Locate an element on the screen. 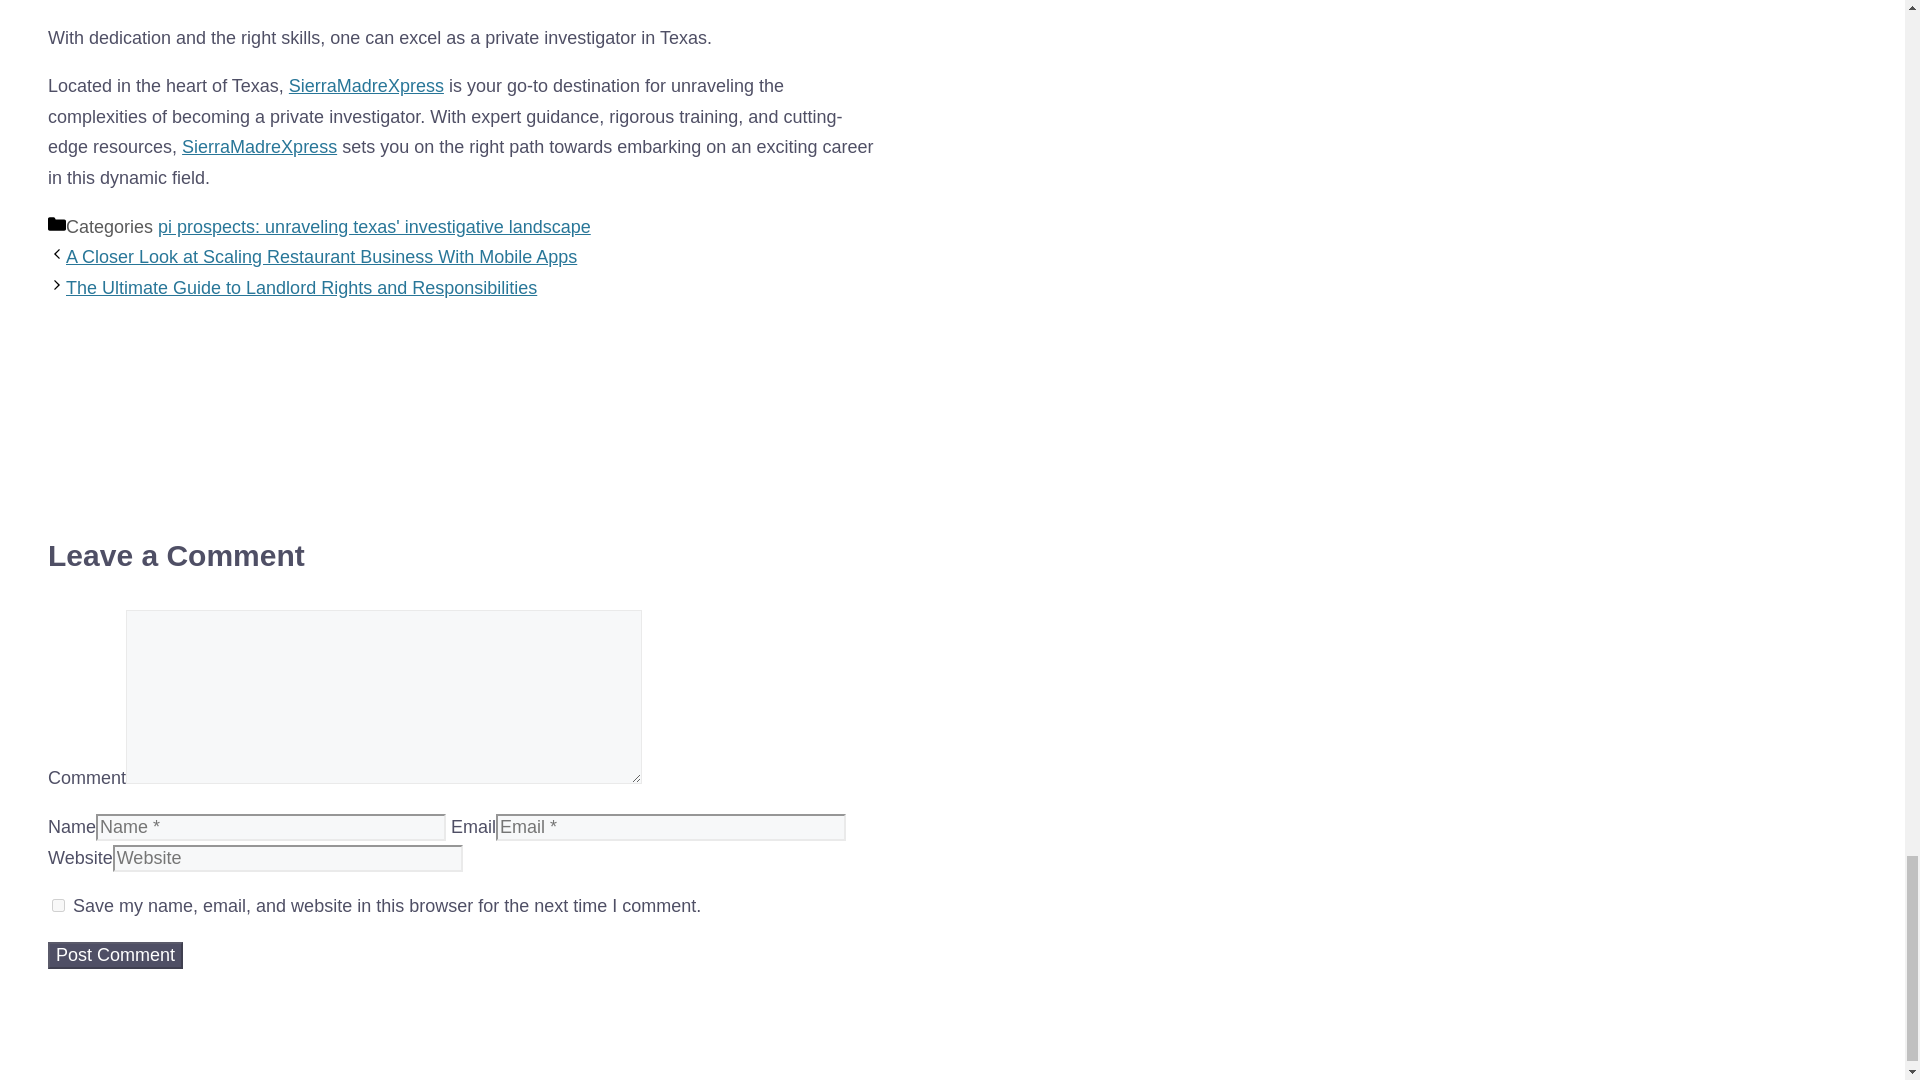 This screenshot has width=1920, height=1080. yes is located at coordinates (58, 904).